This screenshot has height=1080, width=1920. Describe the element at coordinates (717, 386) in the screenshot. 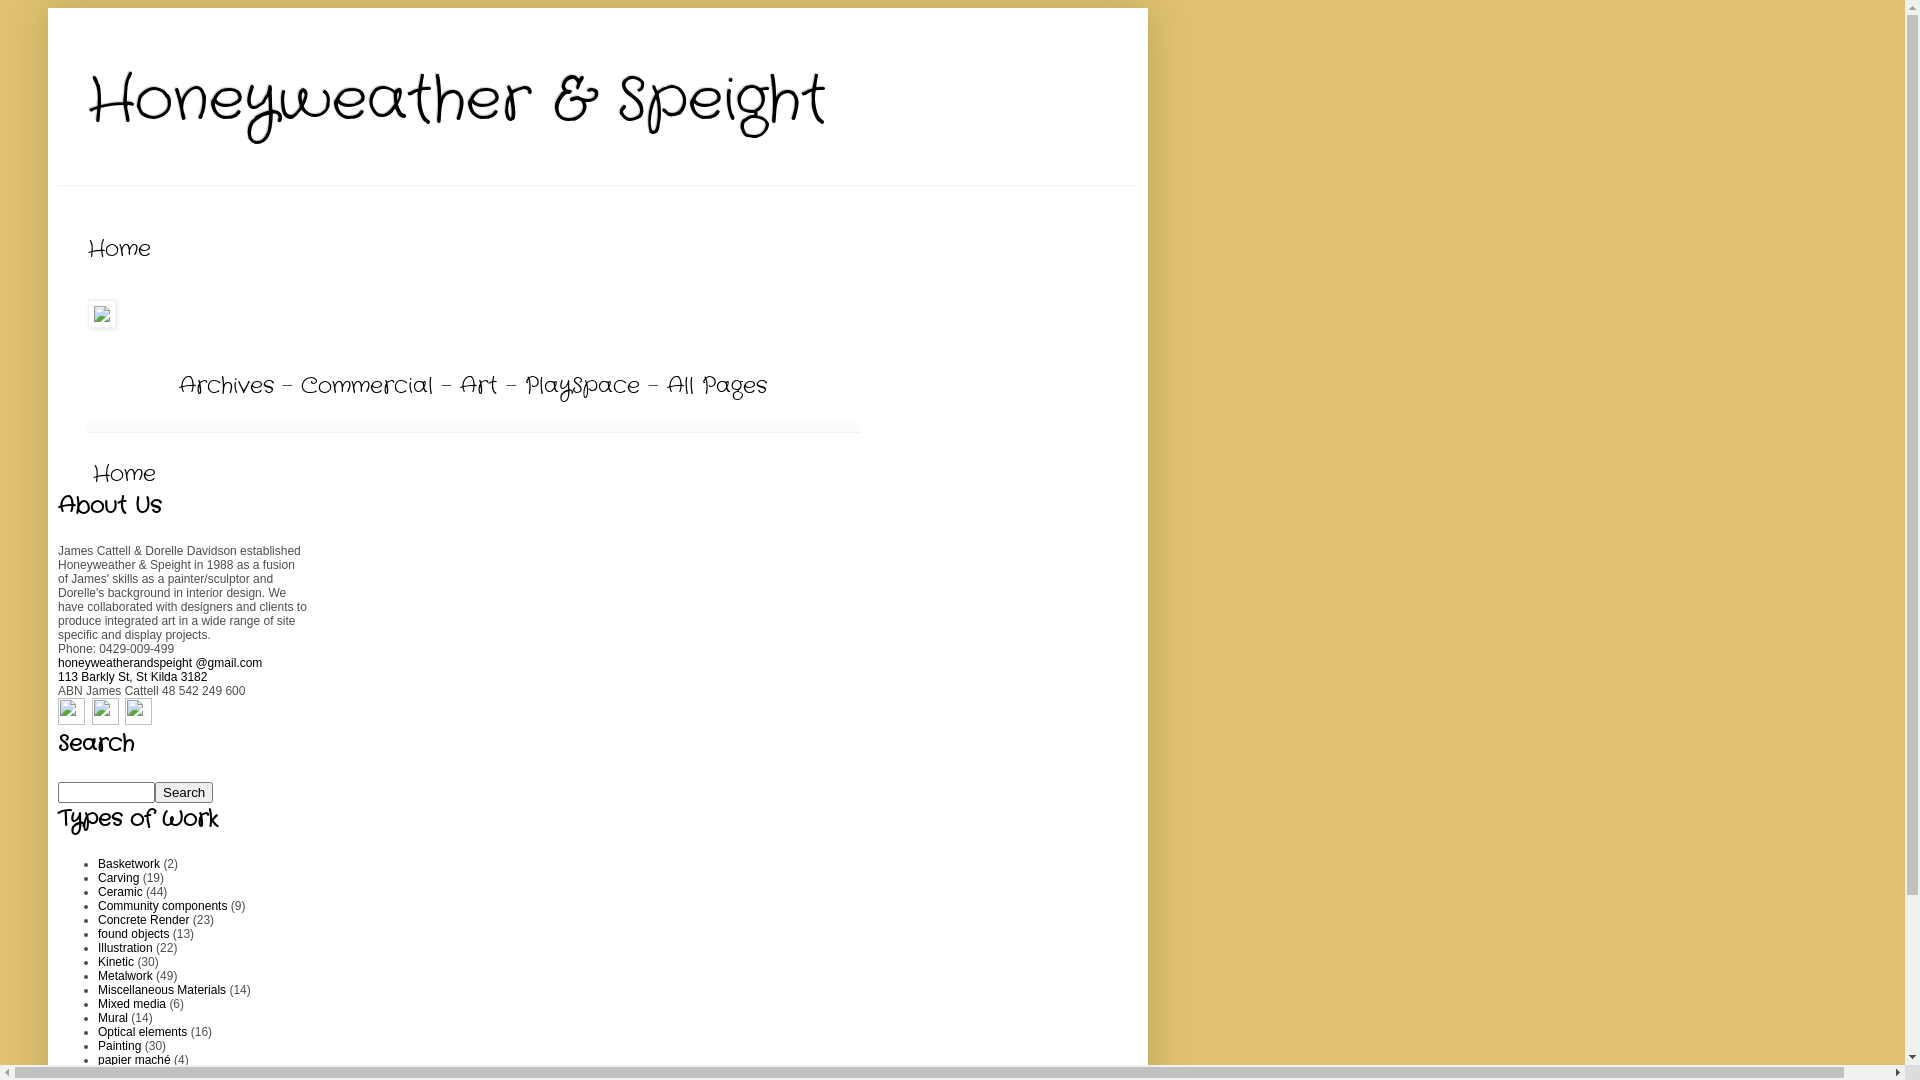

I see `All Pages` at that location.